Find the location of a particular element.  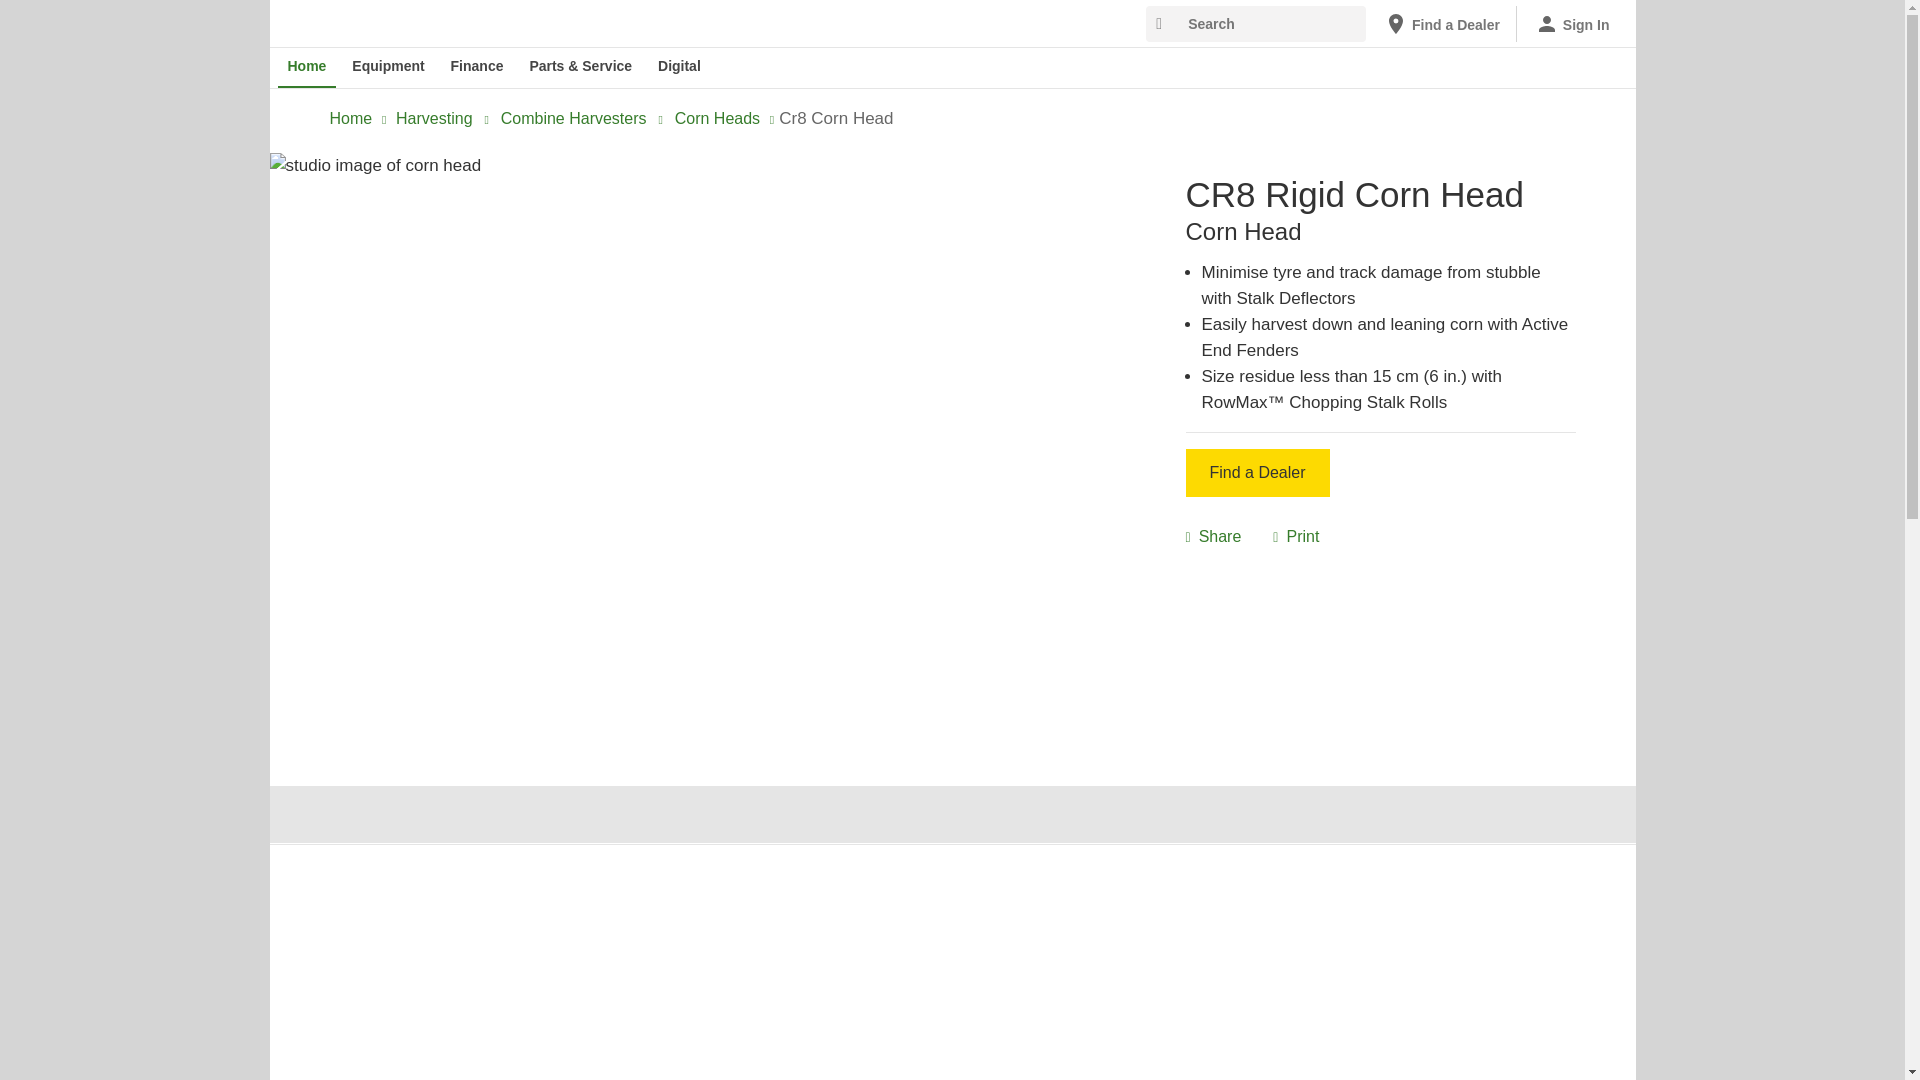

Home is located at coordinates (308, 67).